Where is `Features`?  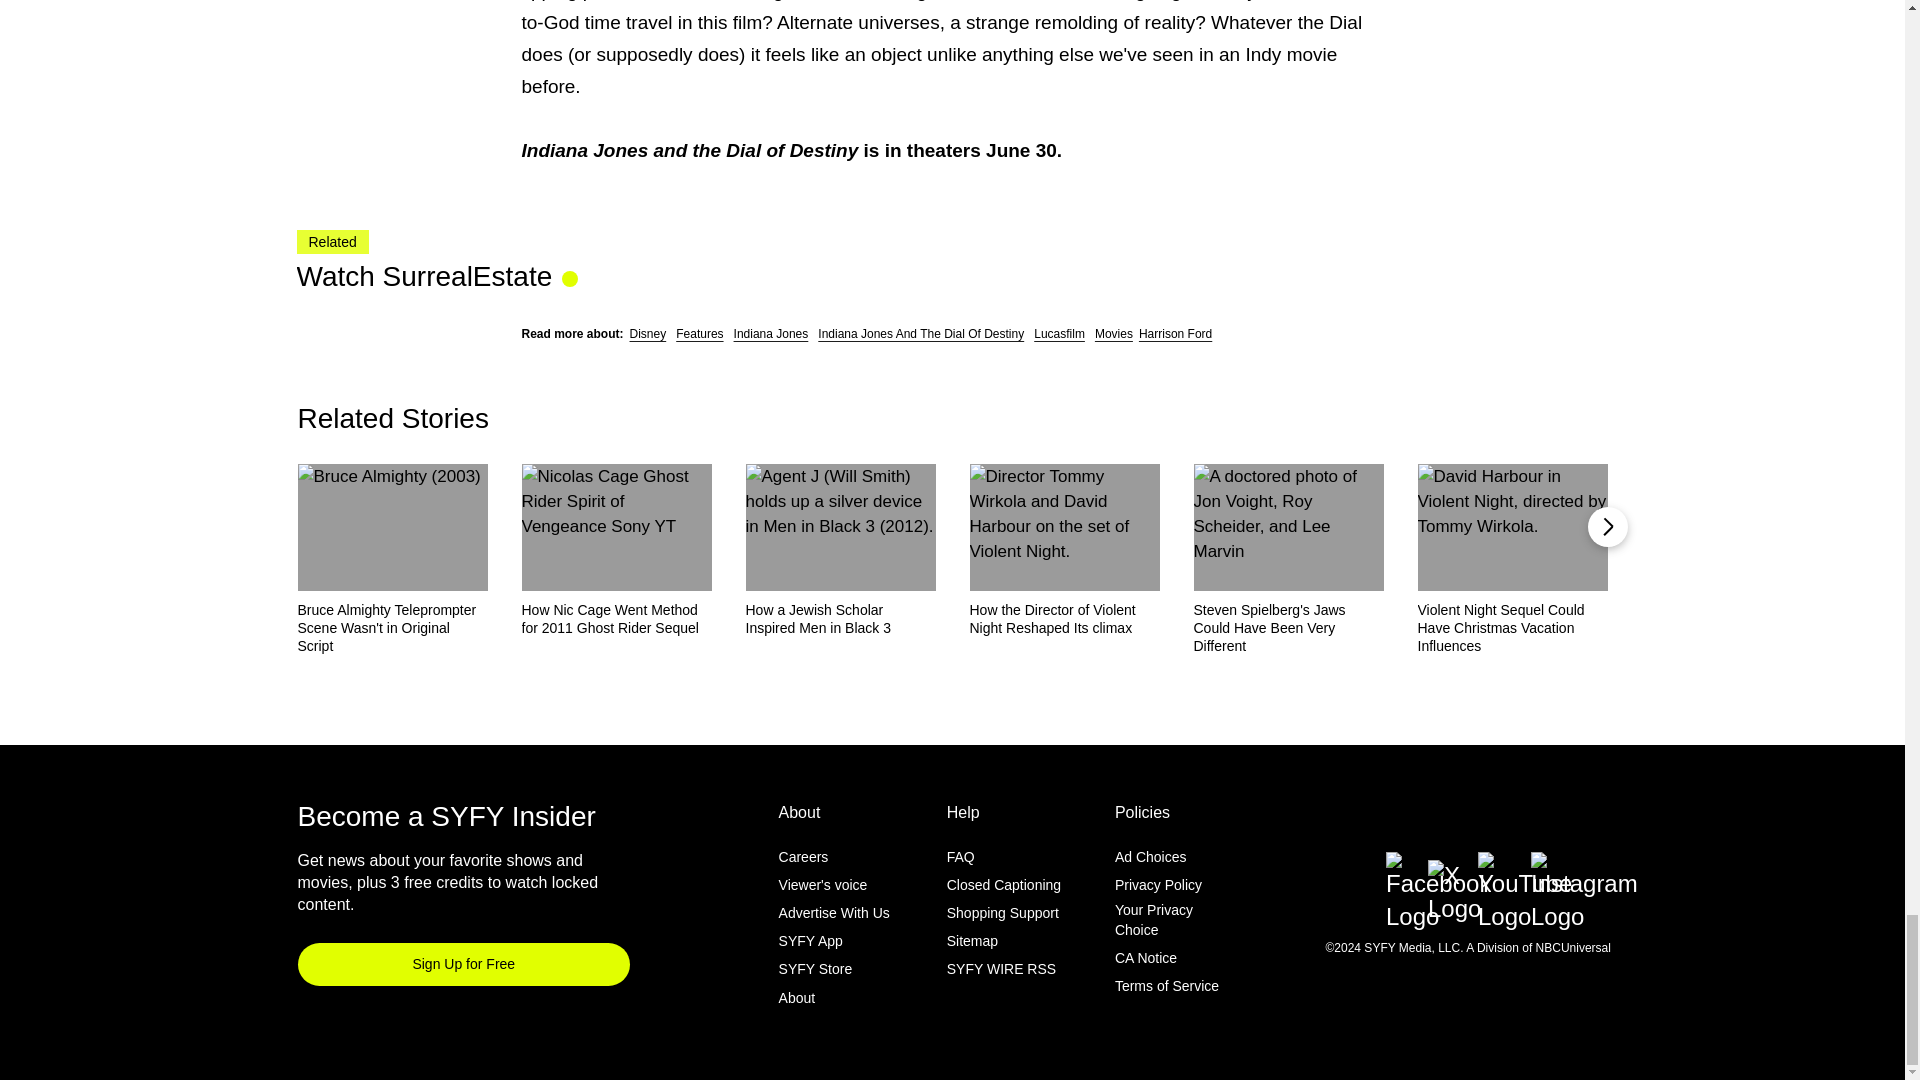 Features is located at coordinates (699, 334).